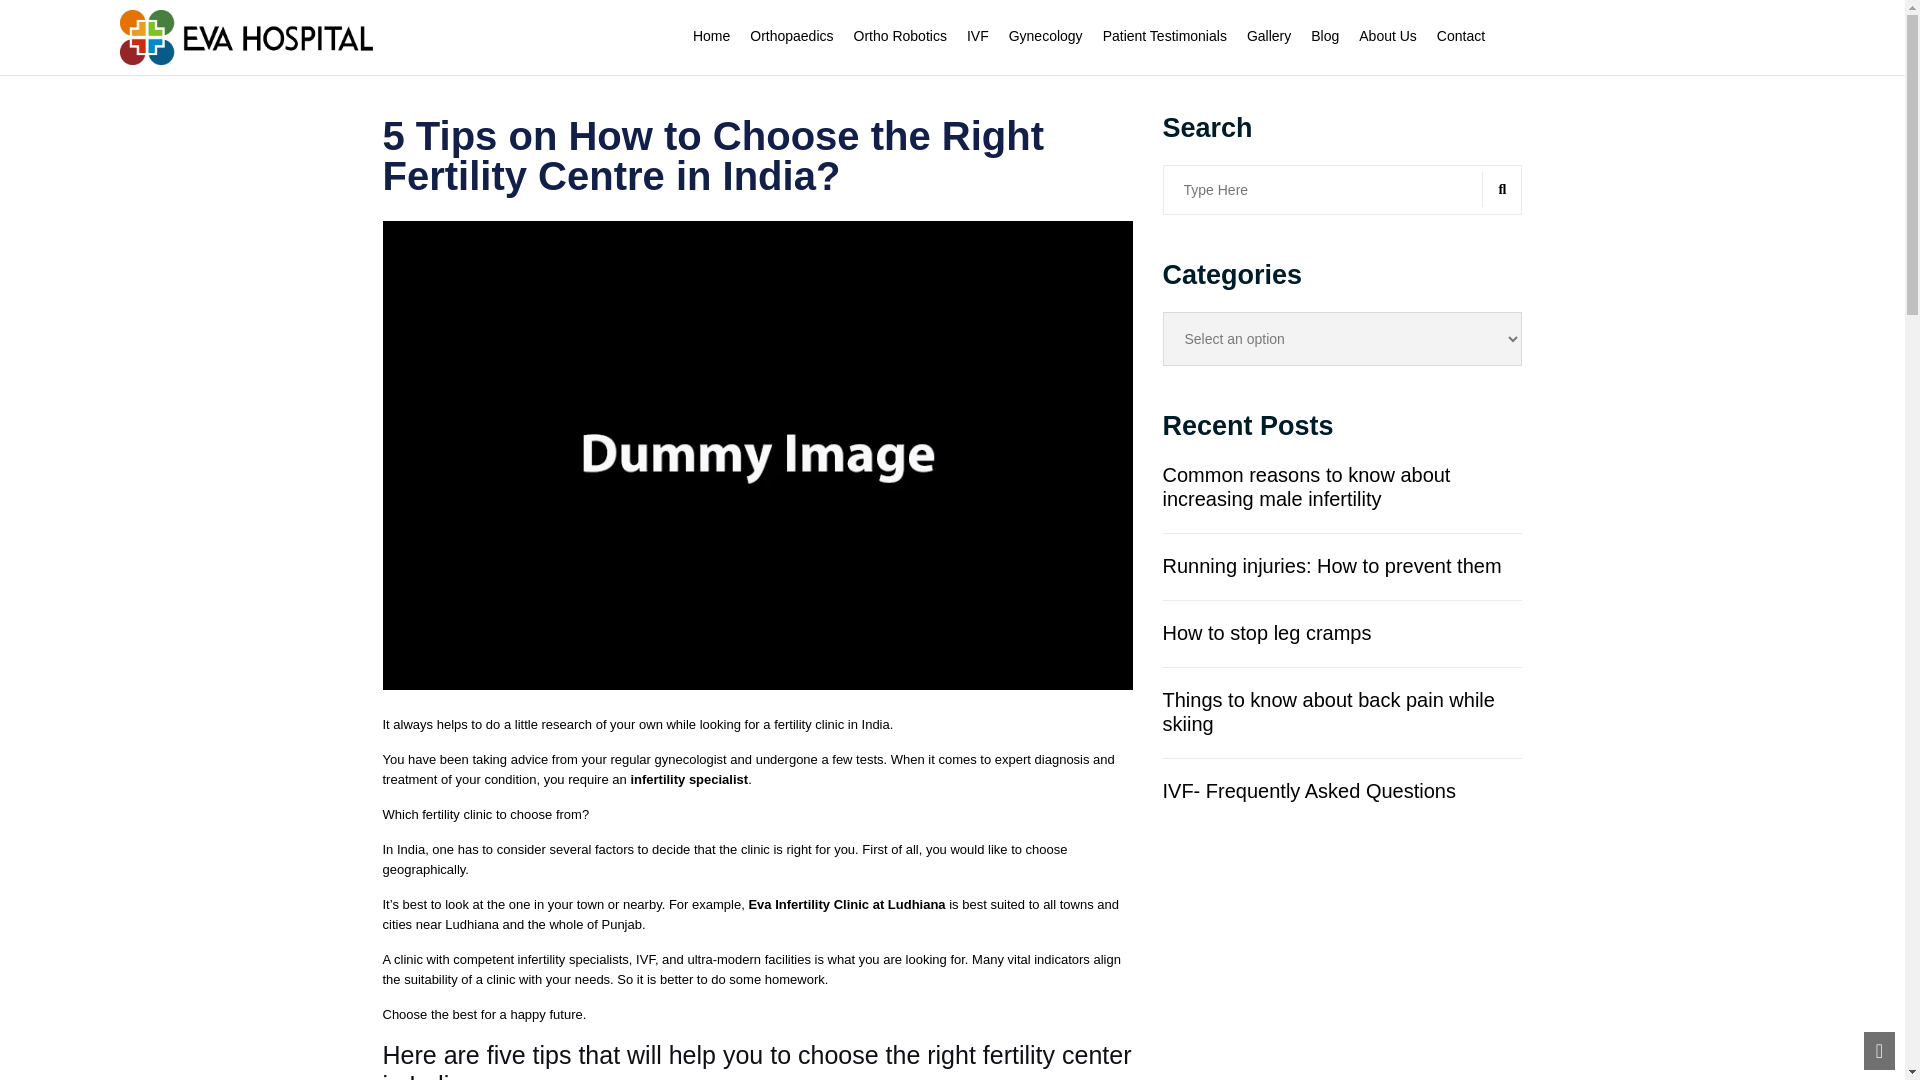  I want to click on Eva Infertility Clinic at Ludhiana, so click(846, 904).